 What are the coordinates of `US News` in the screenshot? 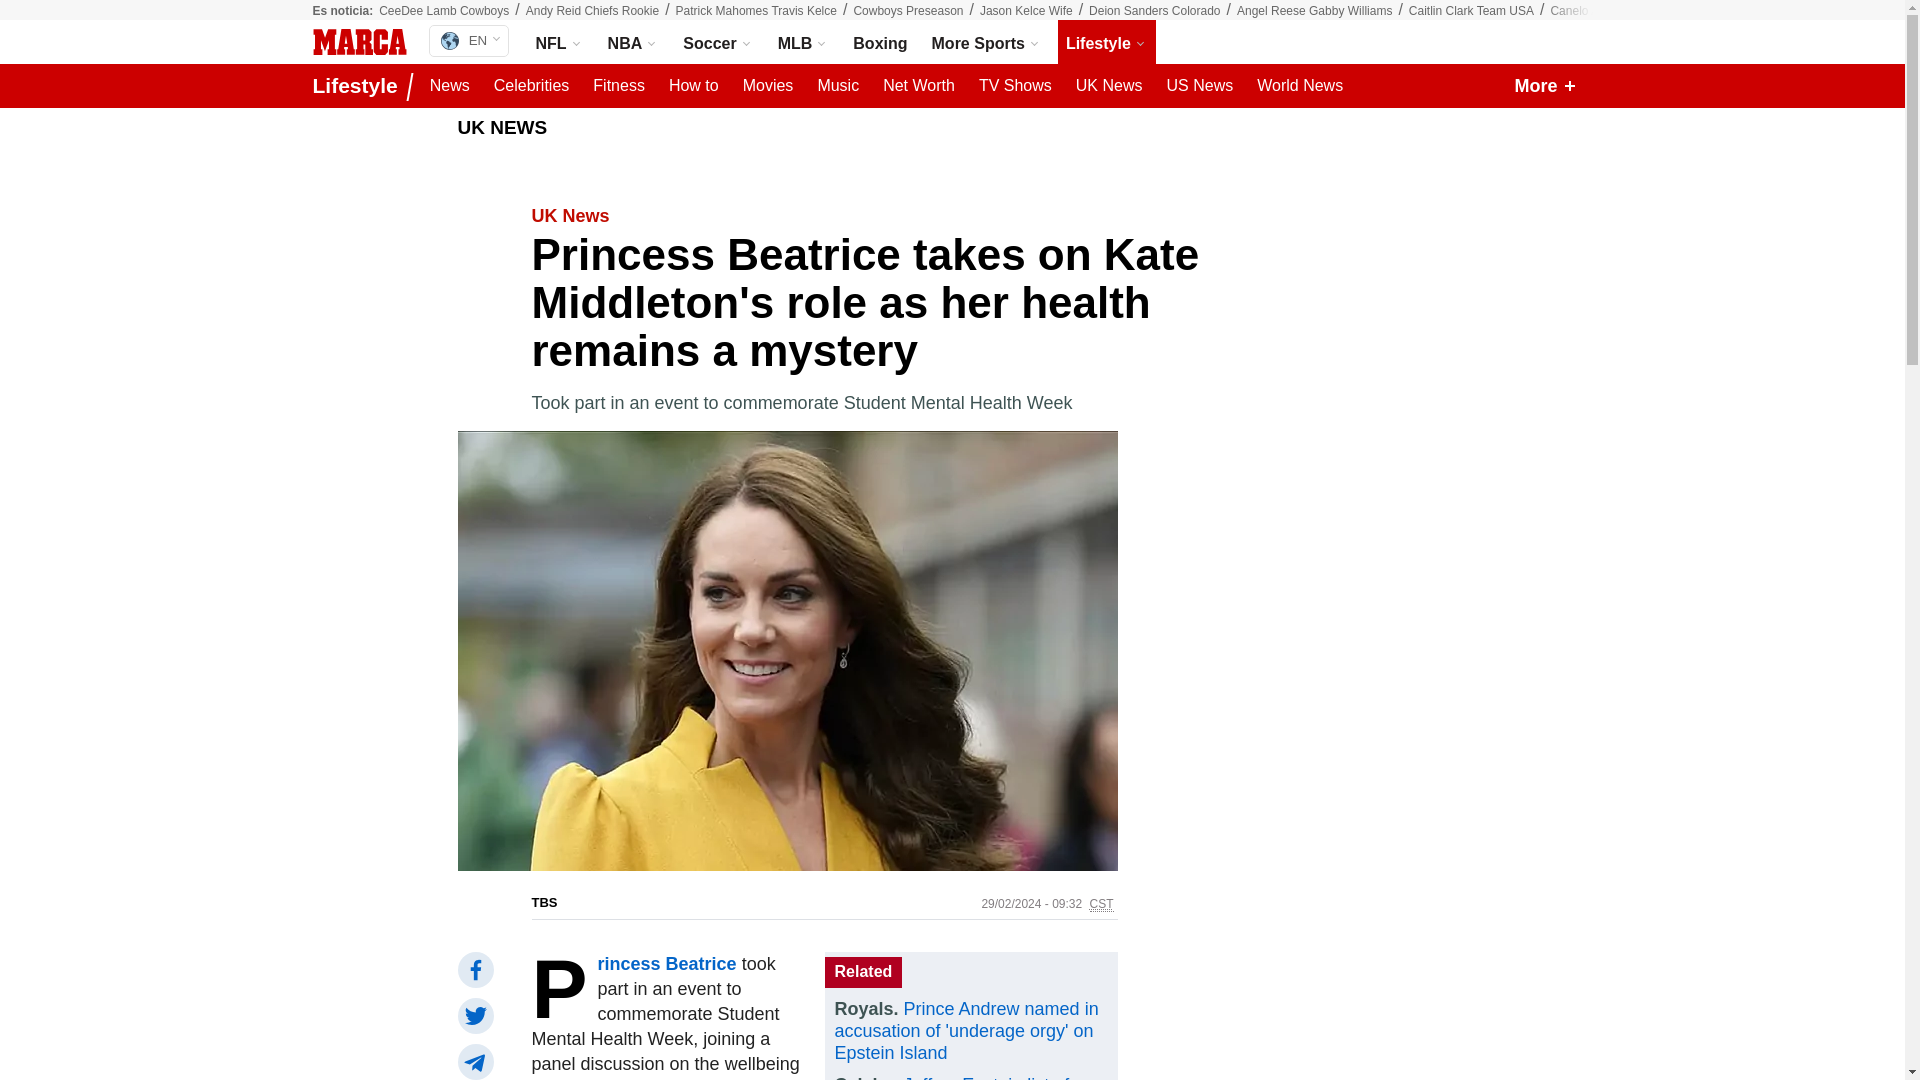 It's located at (1198, 86).